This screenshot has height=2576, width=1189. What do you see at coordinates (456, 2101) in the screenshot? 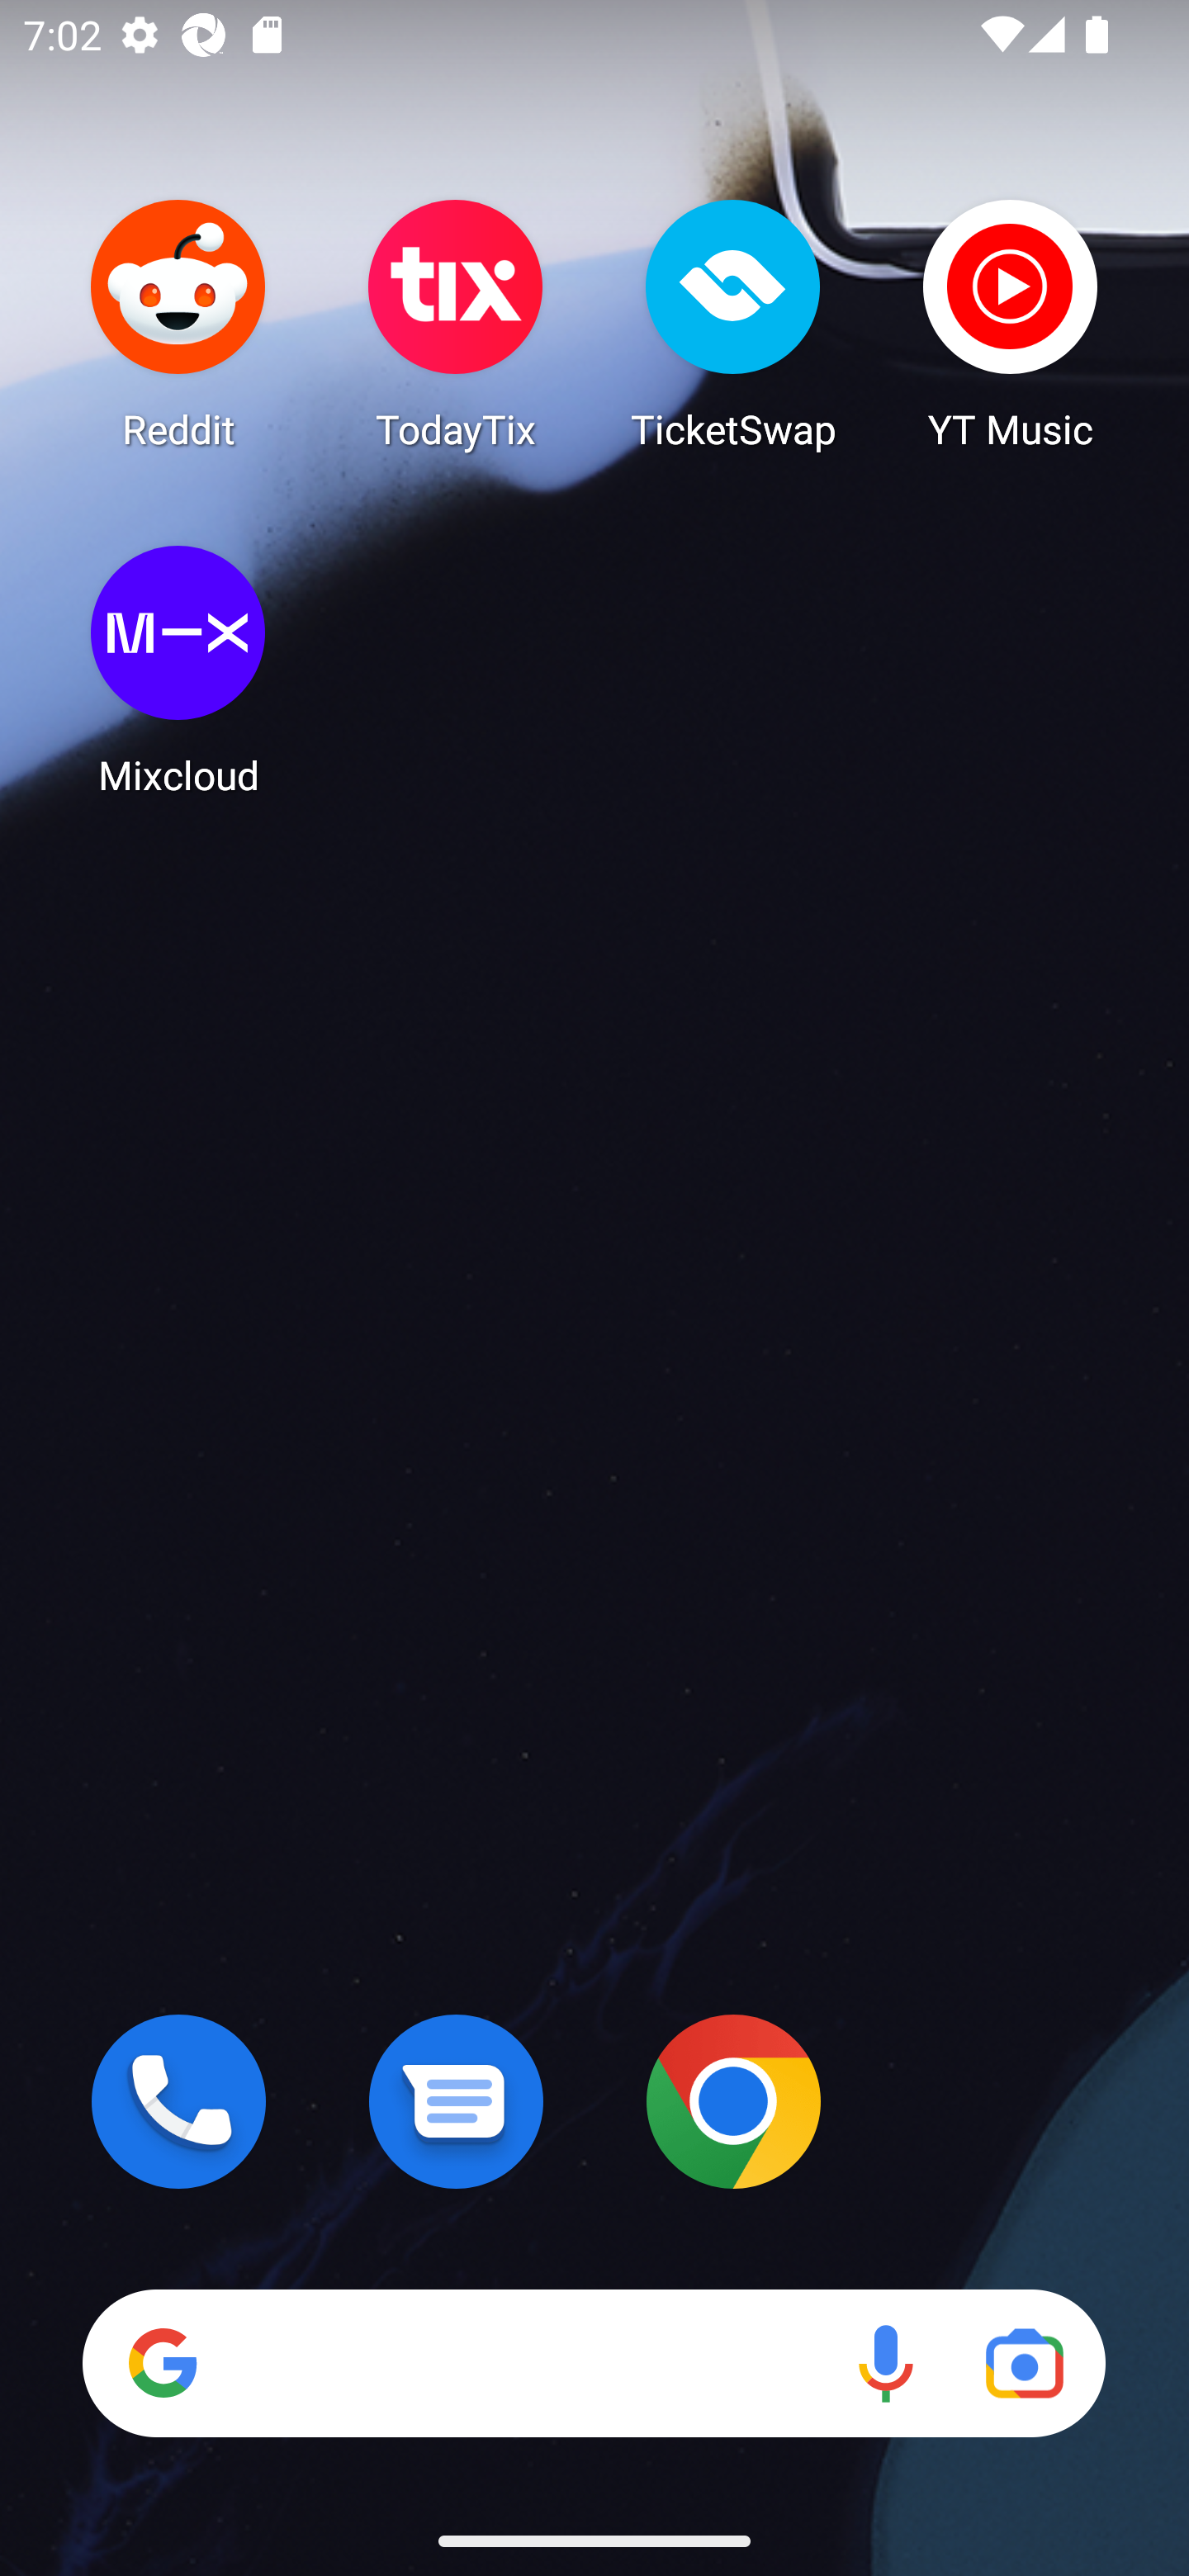
I see `Messages` at bounding box center [456, 2101].